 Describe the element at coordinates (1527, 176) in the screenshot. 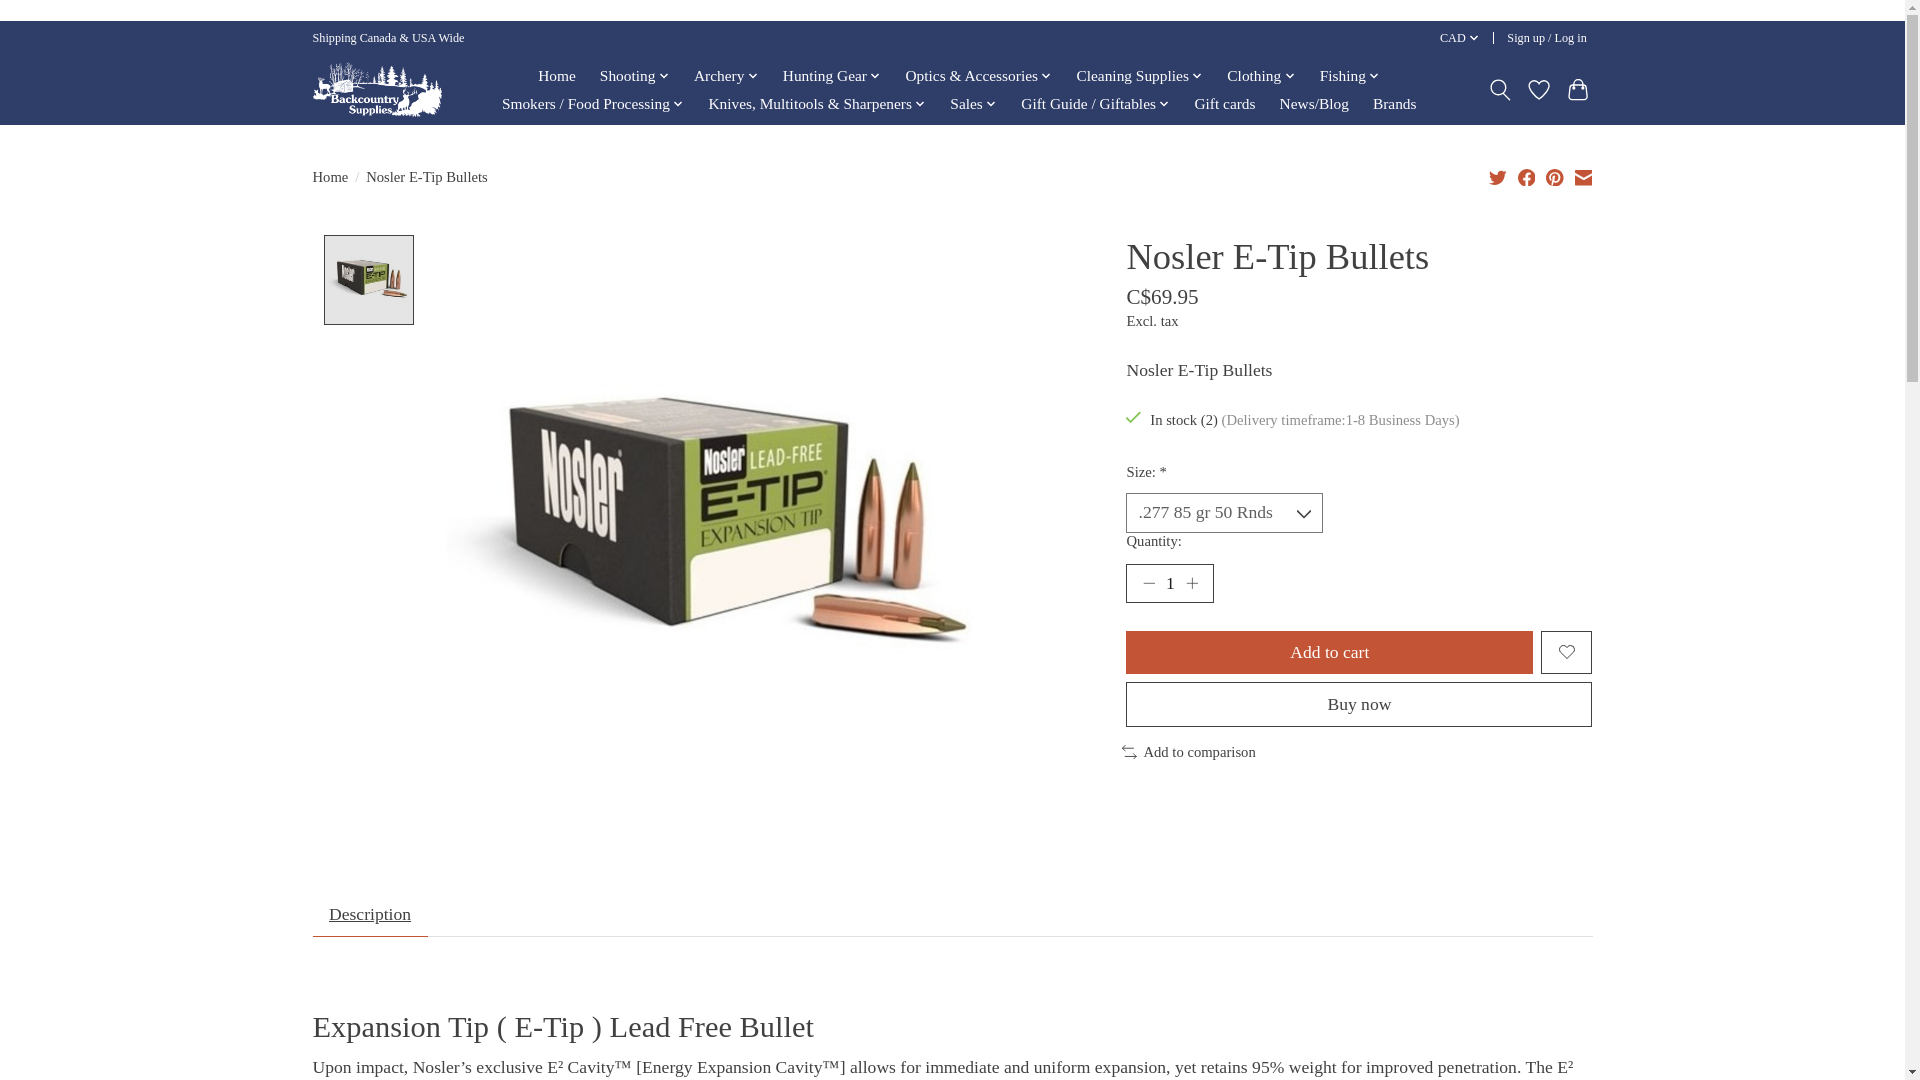

I see `Share on Facebook` at that location.